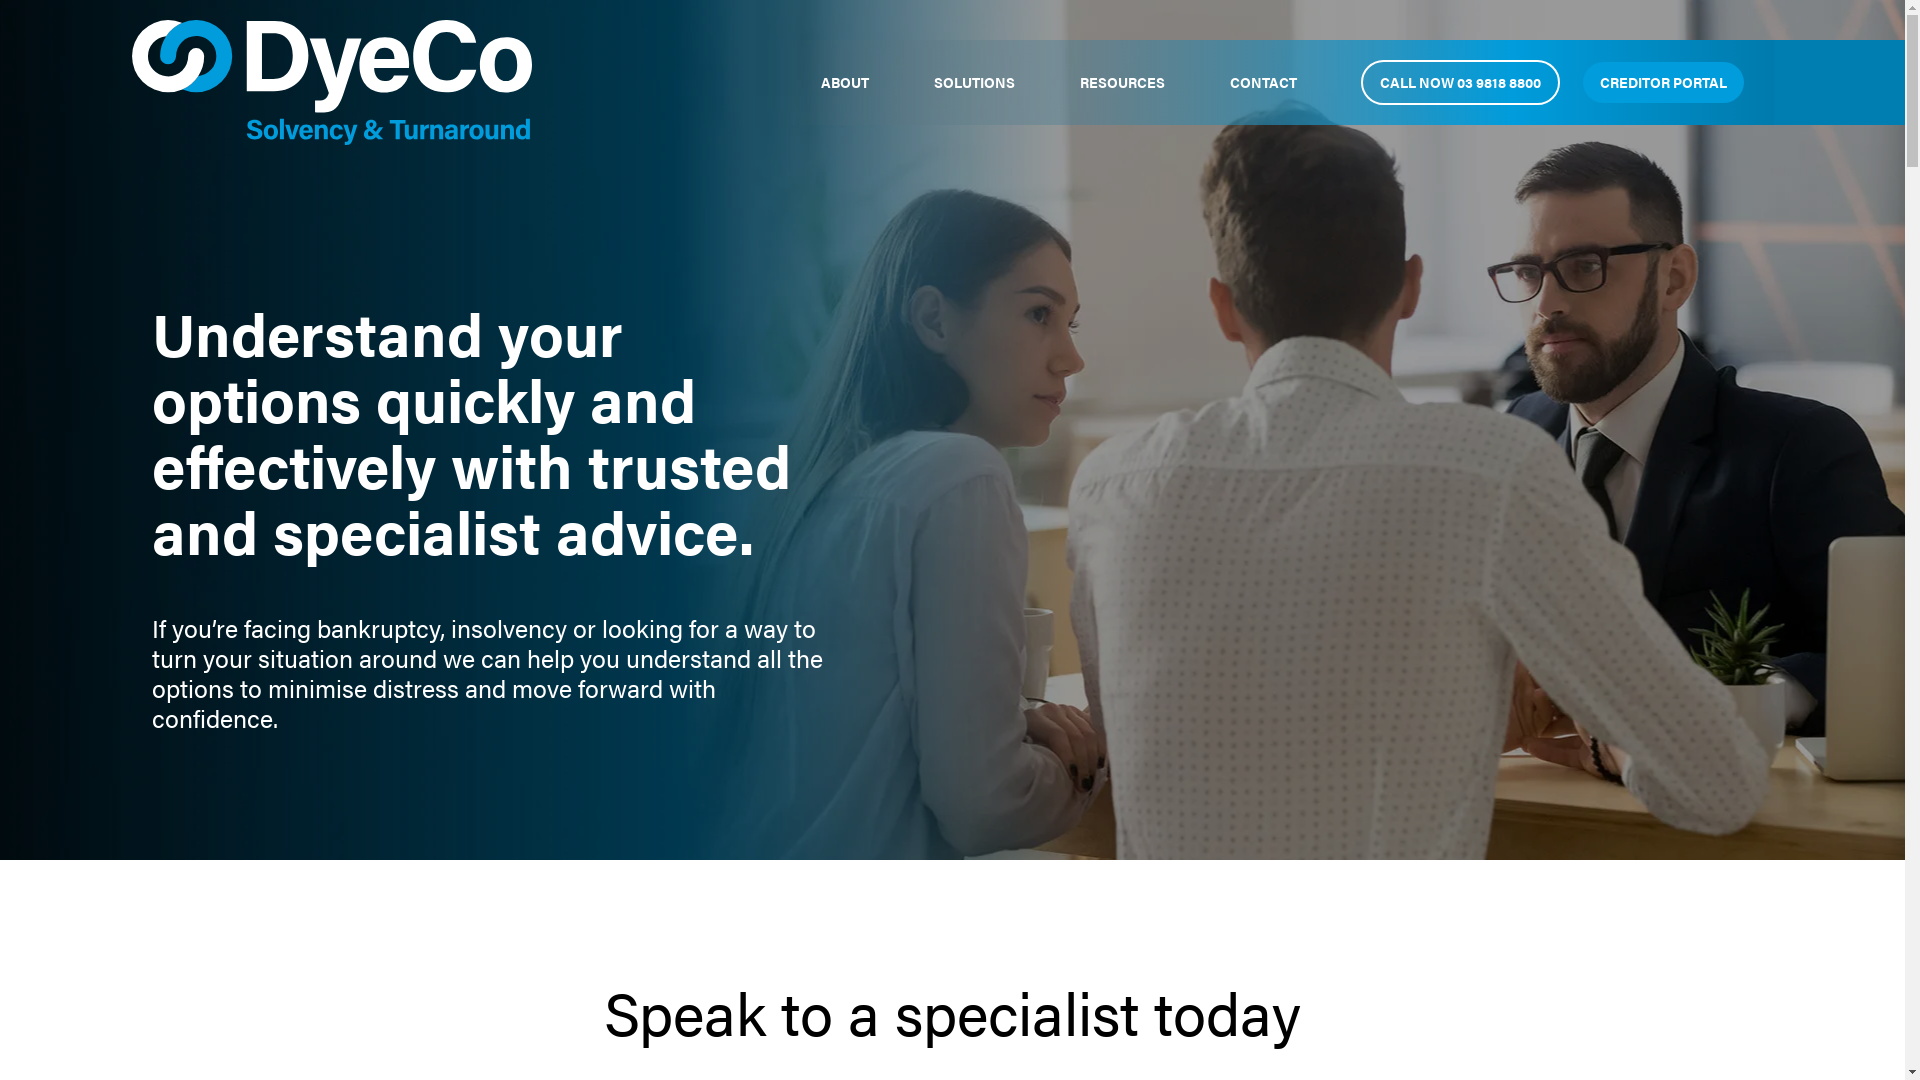 The height and width of the screenshot is (1080, 1920). I want to click on CALL NOW 03 9818 8800, so click(1460, 82).